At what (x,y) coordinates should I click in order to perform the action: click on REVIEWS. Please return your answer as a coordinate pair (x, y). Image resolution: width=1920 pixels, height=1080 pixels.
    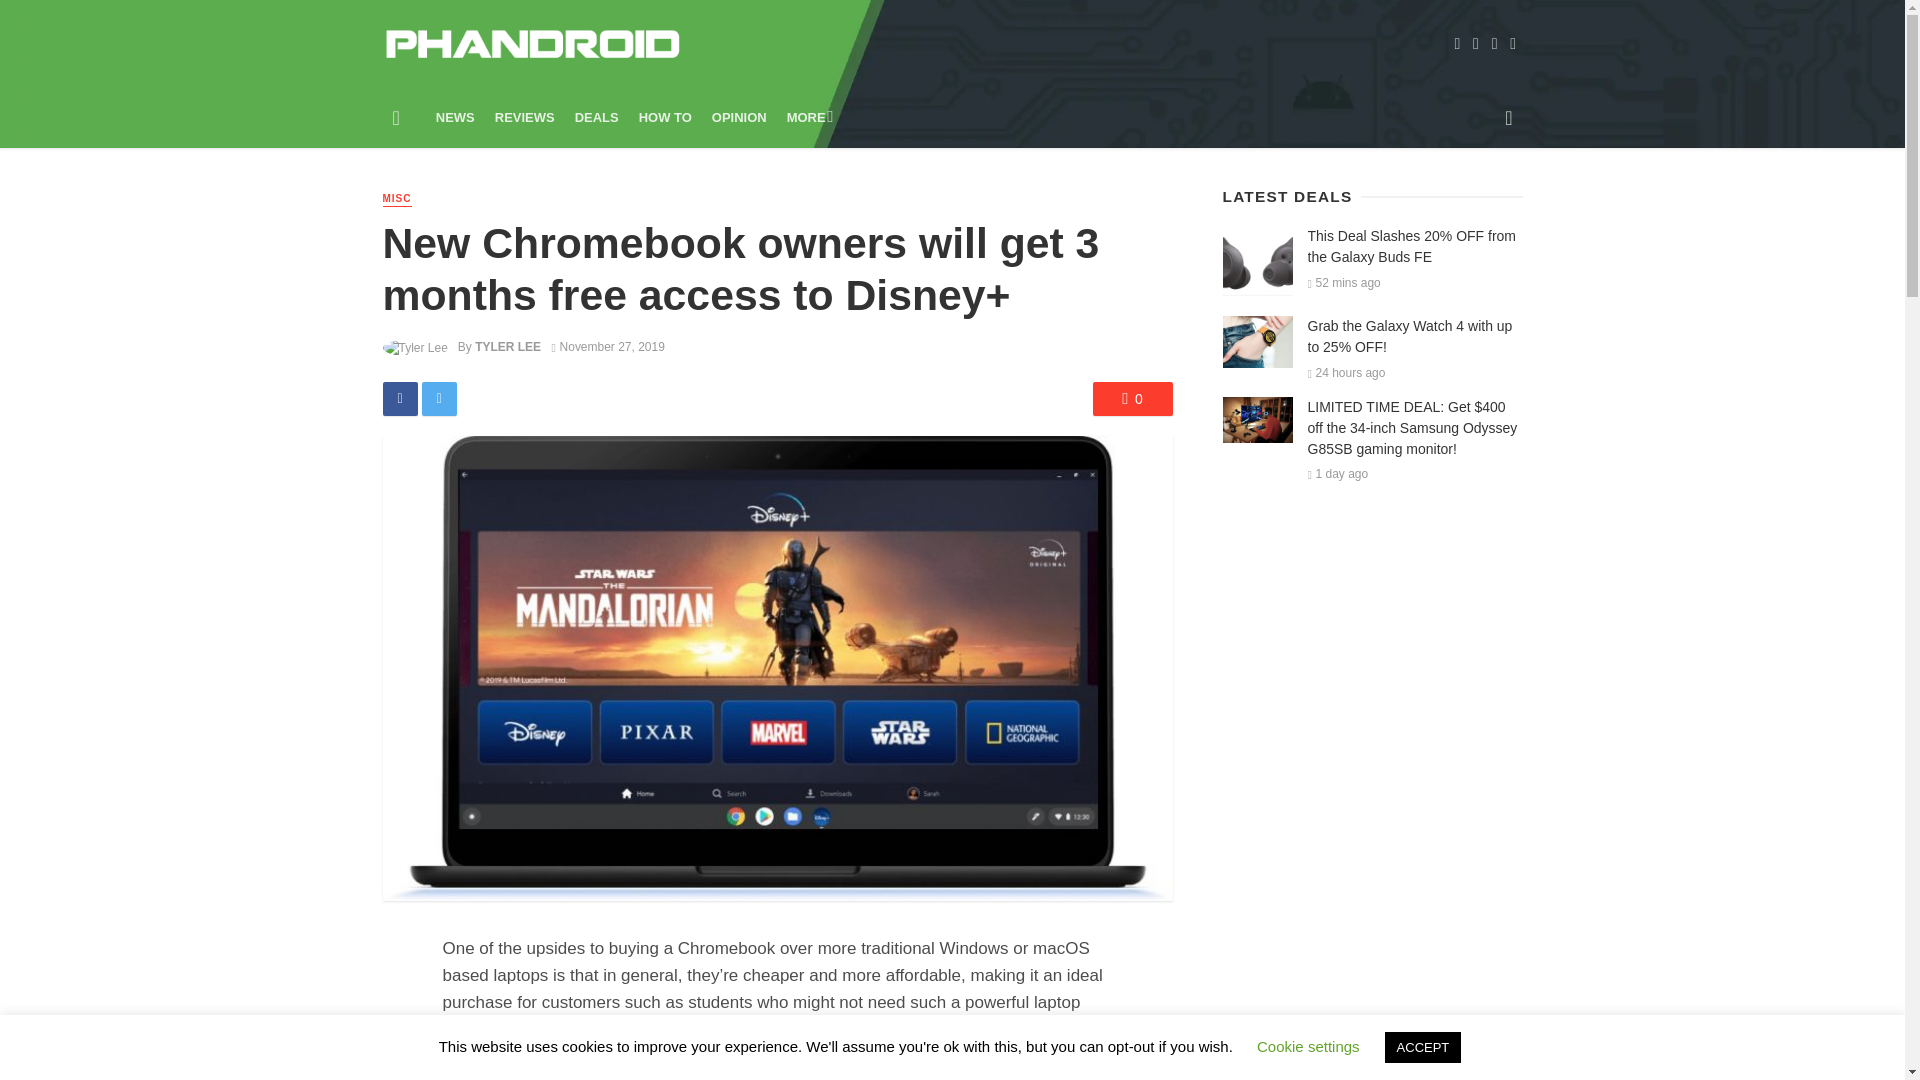
    Looking at the image, I should click on (524, 117).